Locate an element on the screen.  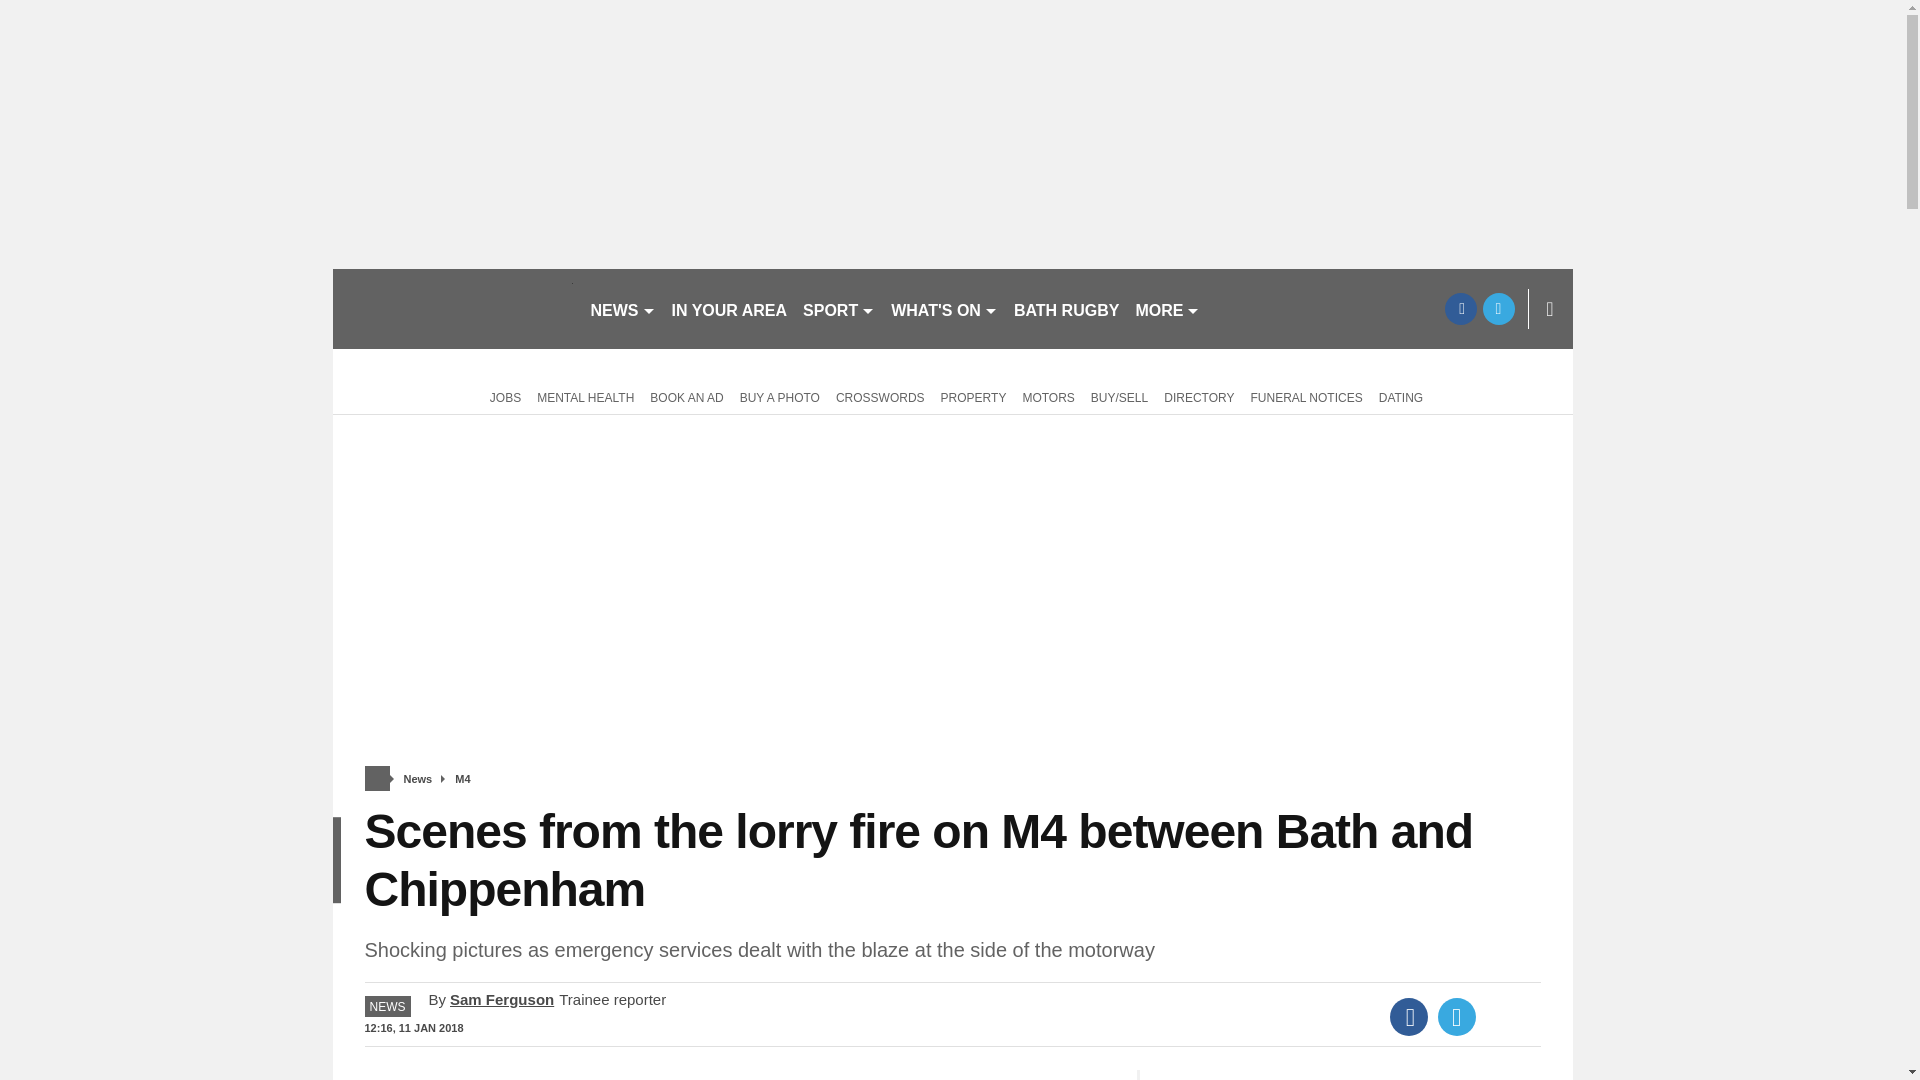
NEWS is located at coordinates (622, 308).